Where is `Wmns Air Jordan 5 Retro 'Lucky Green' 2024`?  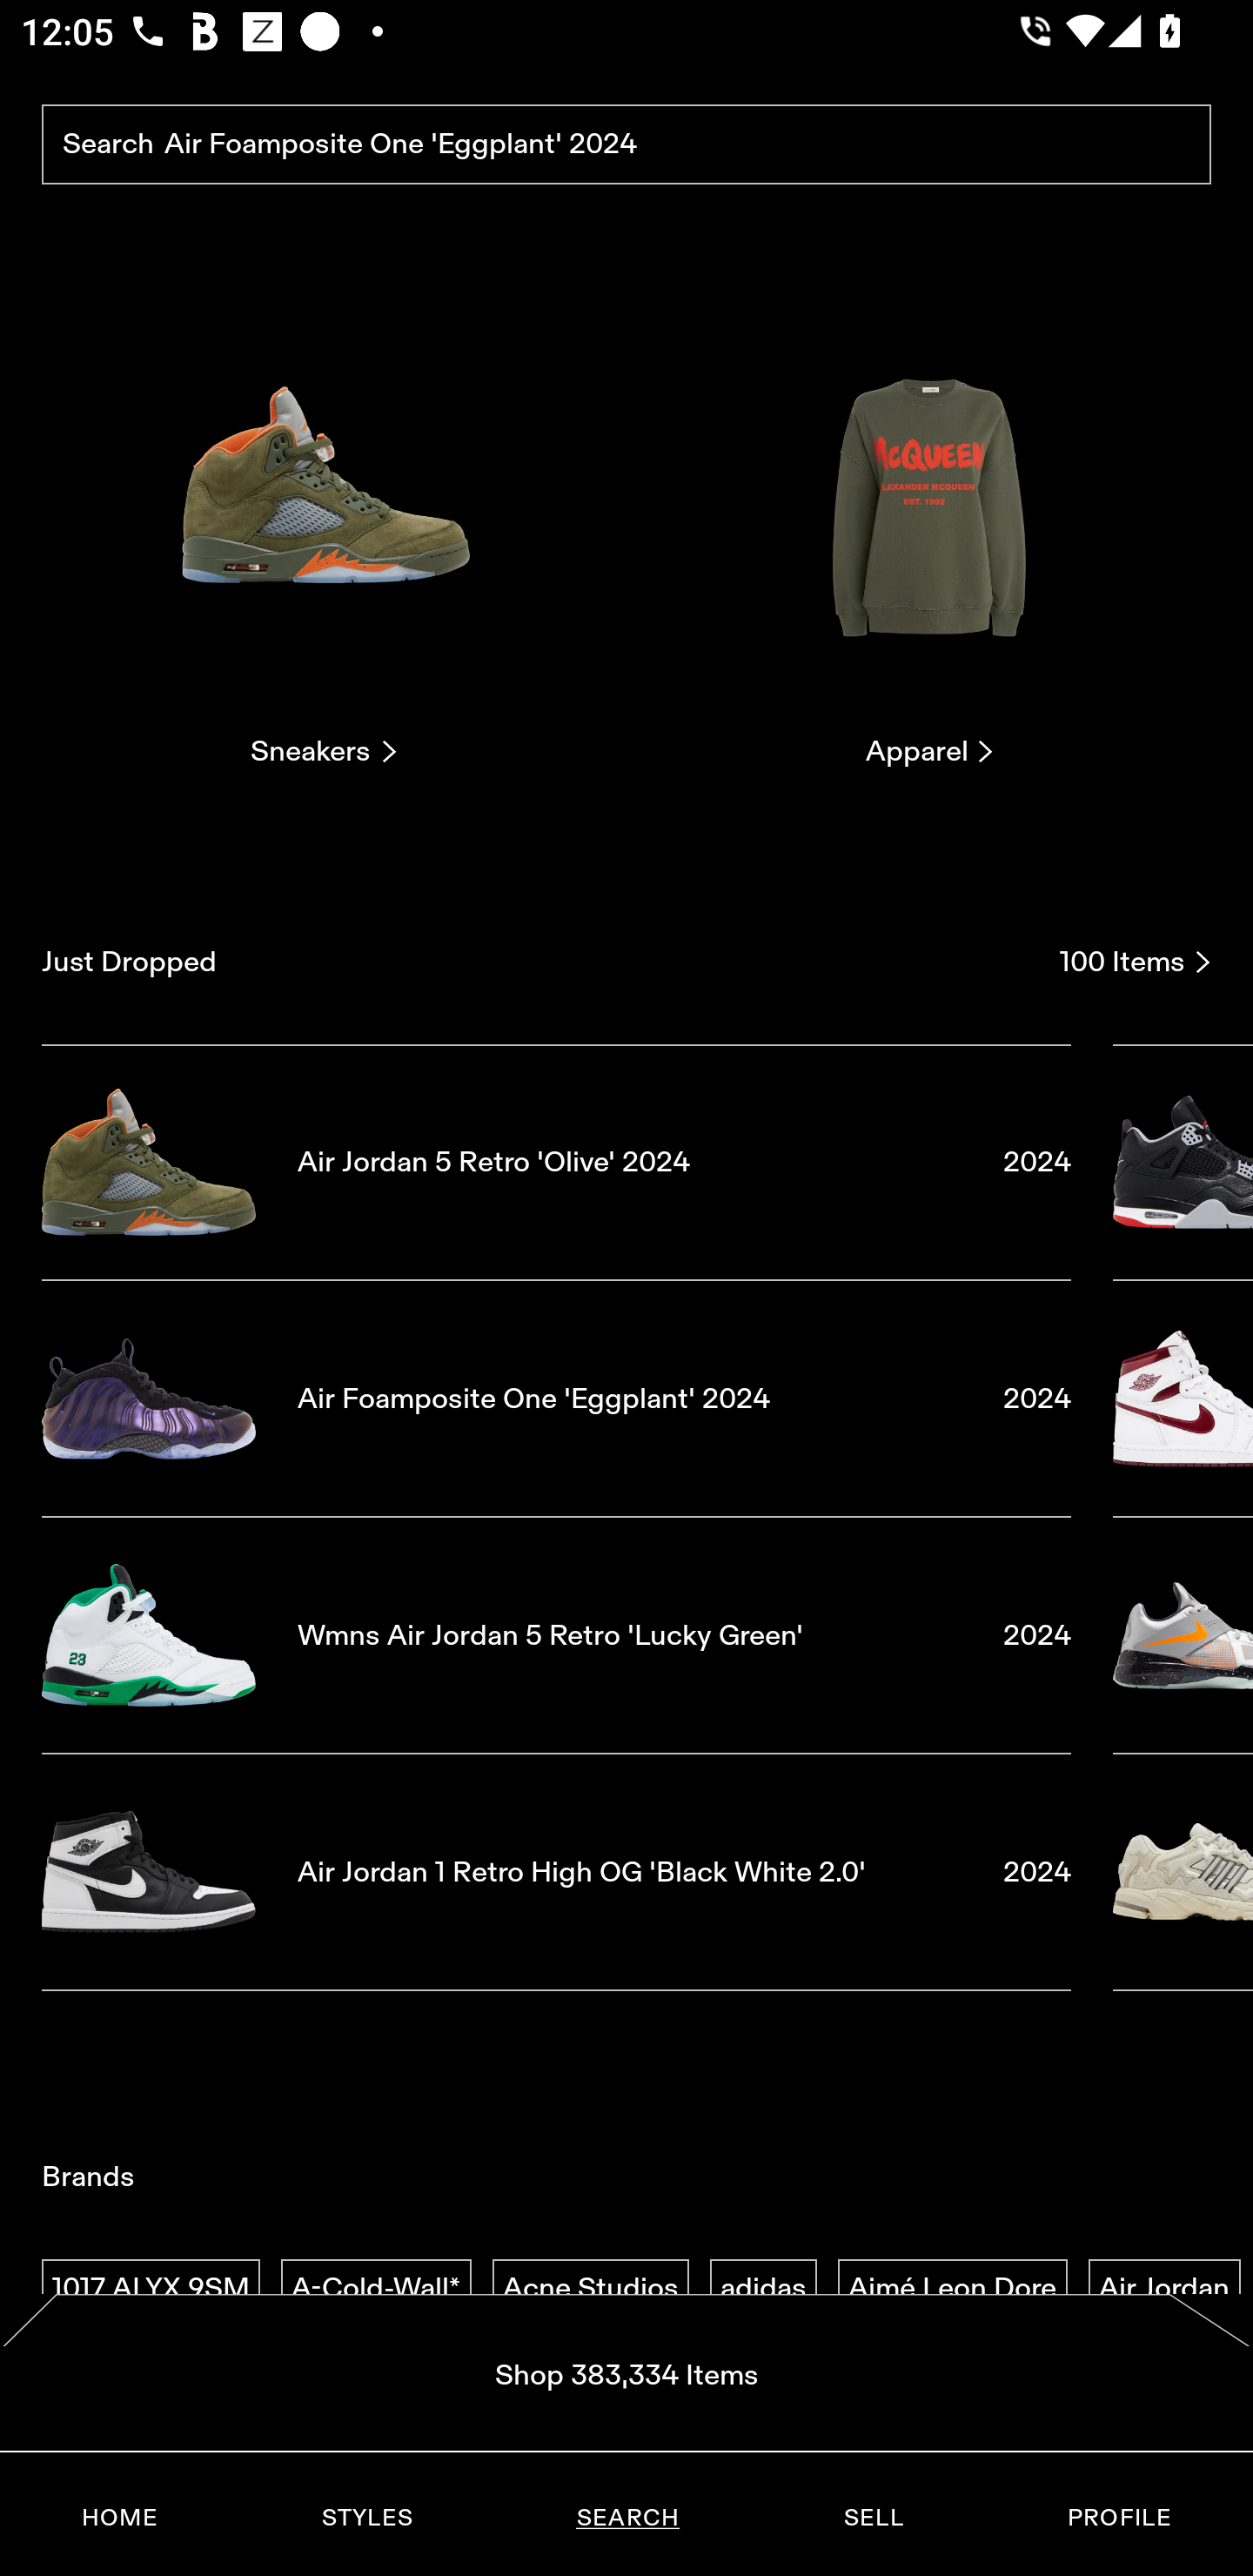 Wmns Air Jordan 5 Retro 'Lucky Green' 2024 is located at coordinates (556, 1635).